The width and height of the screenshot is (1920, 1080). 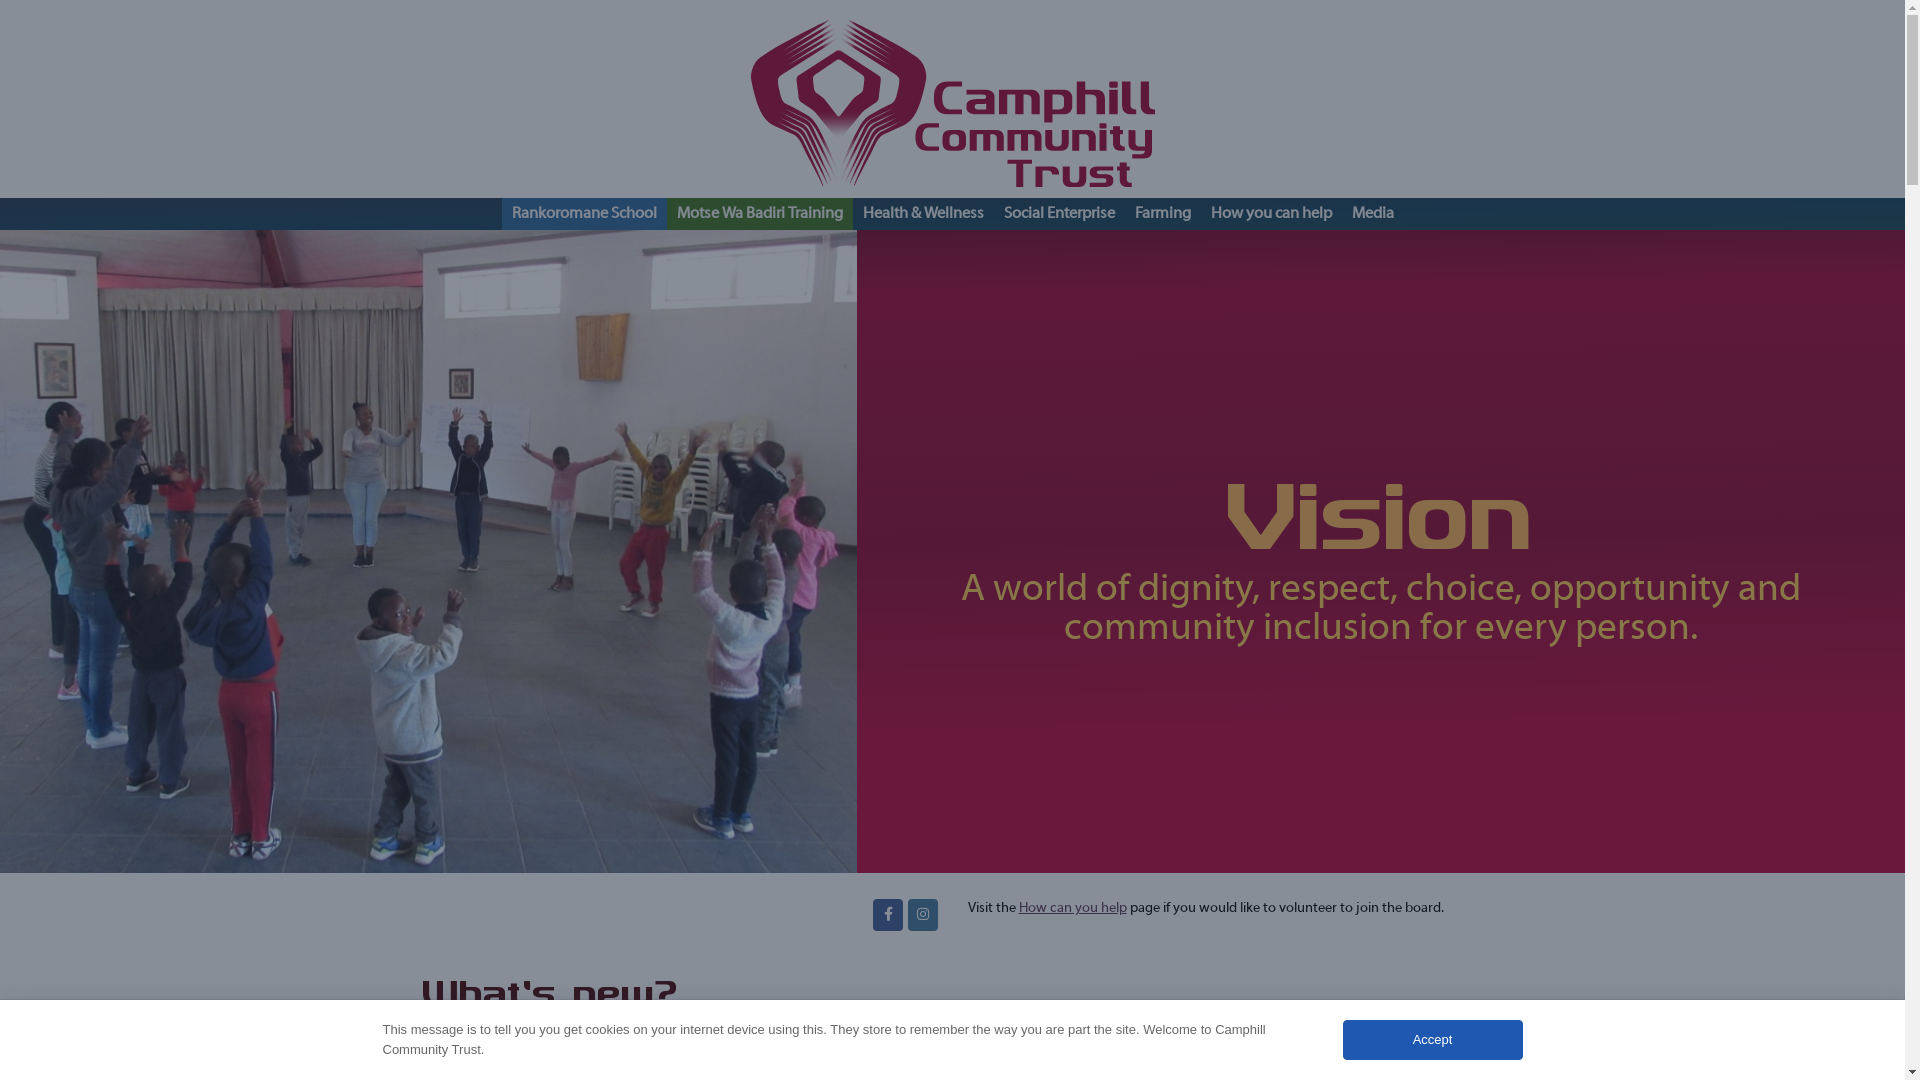 What do you see at coordinates (428, 552) in the screenshot?
I see `Exciting eurythmy class with the learners` at bounding box center [428, 552].